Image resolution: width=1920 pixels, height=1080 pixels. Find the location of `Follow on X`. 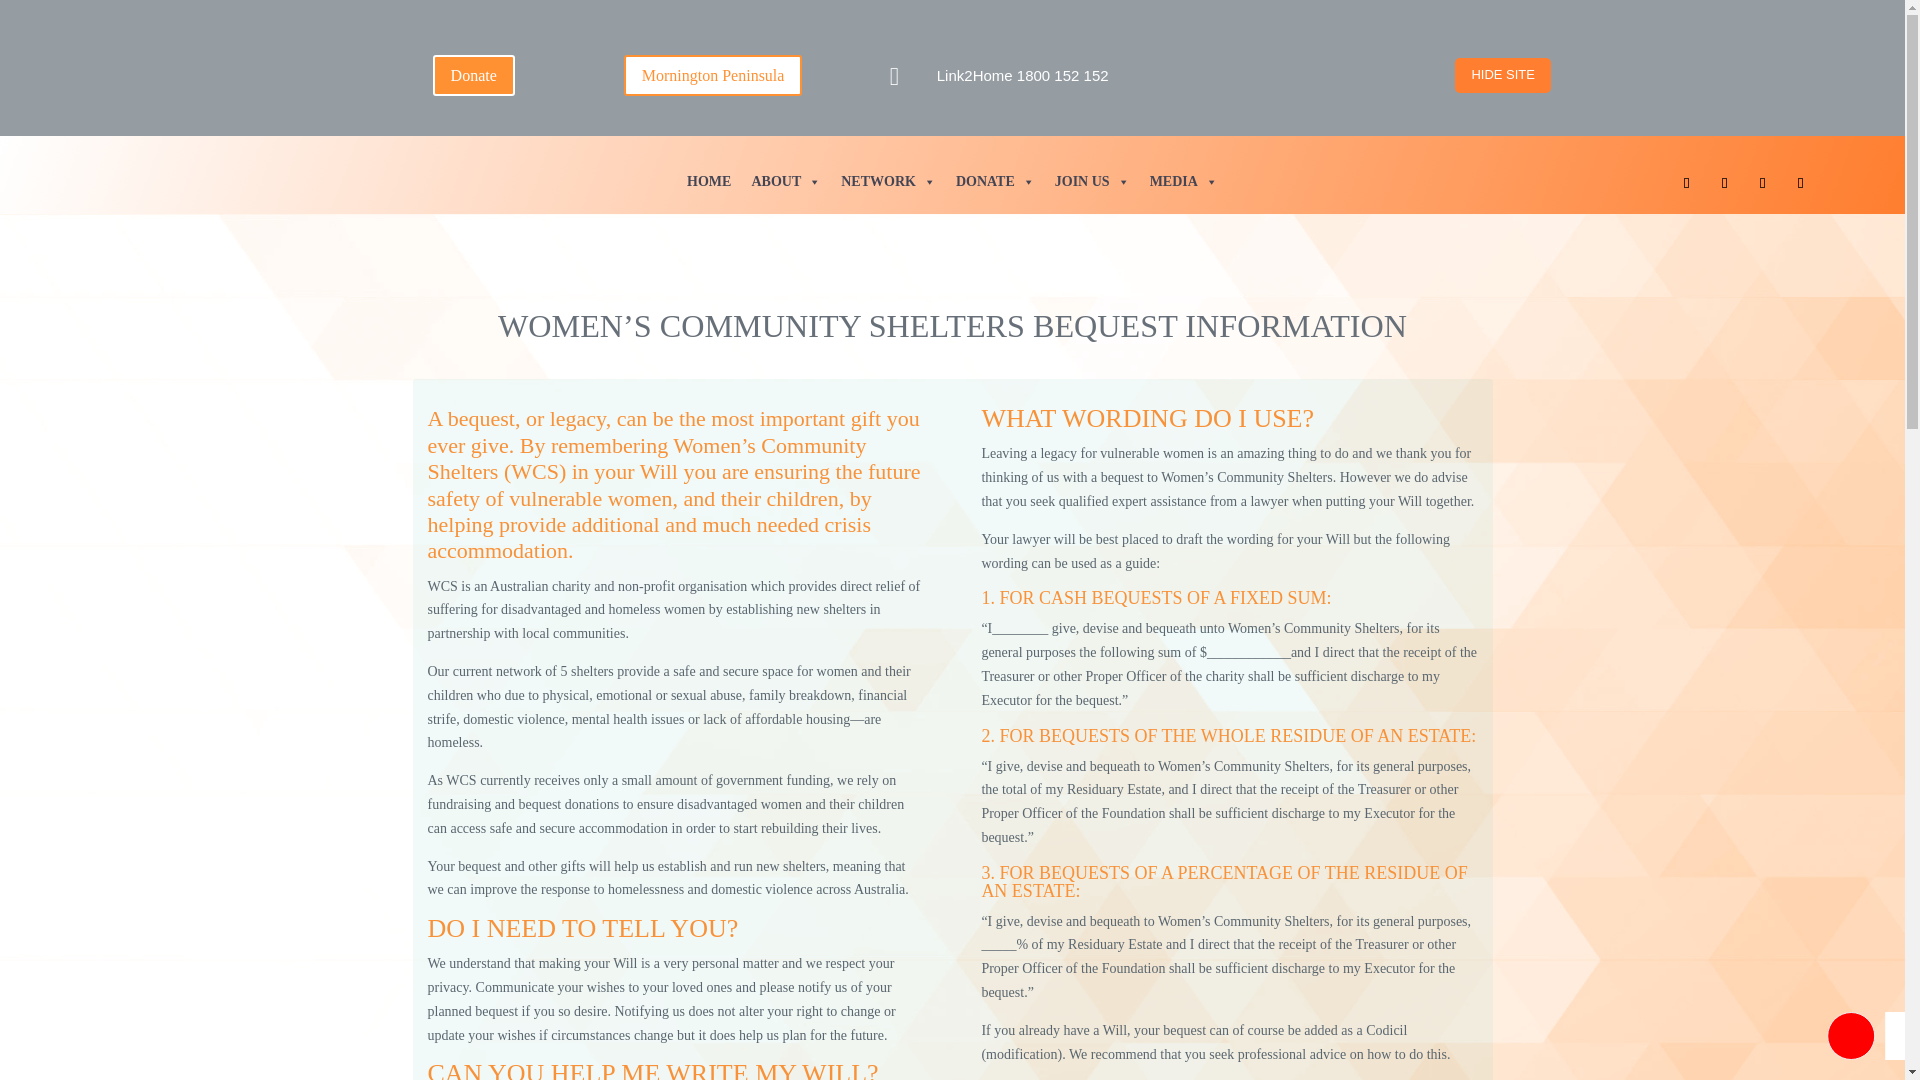

Follow on X is located at coordinates (1800, 182).